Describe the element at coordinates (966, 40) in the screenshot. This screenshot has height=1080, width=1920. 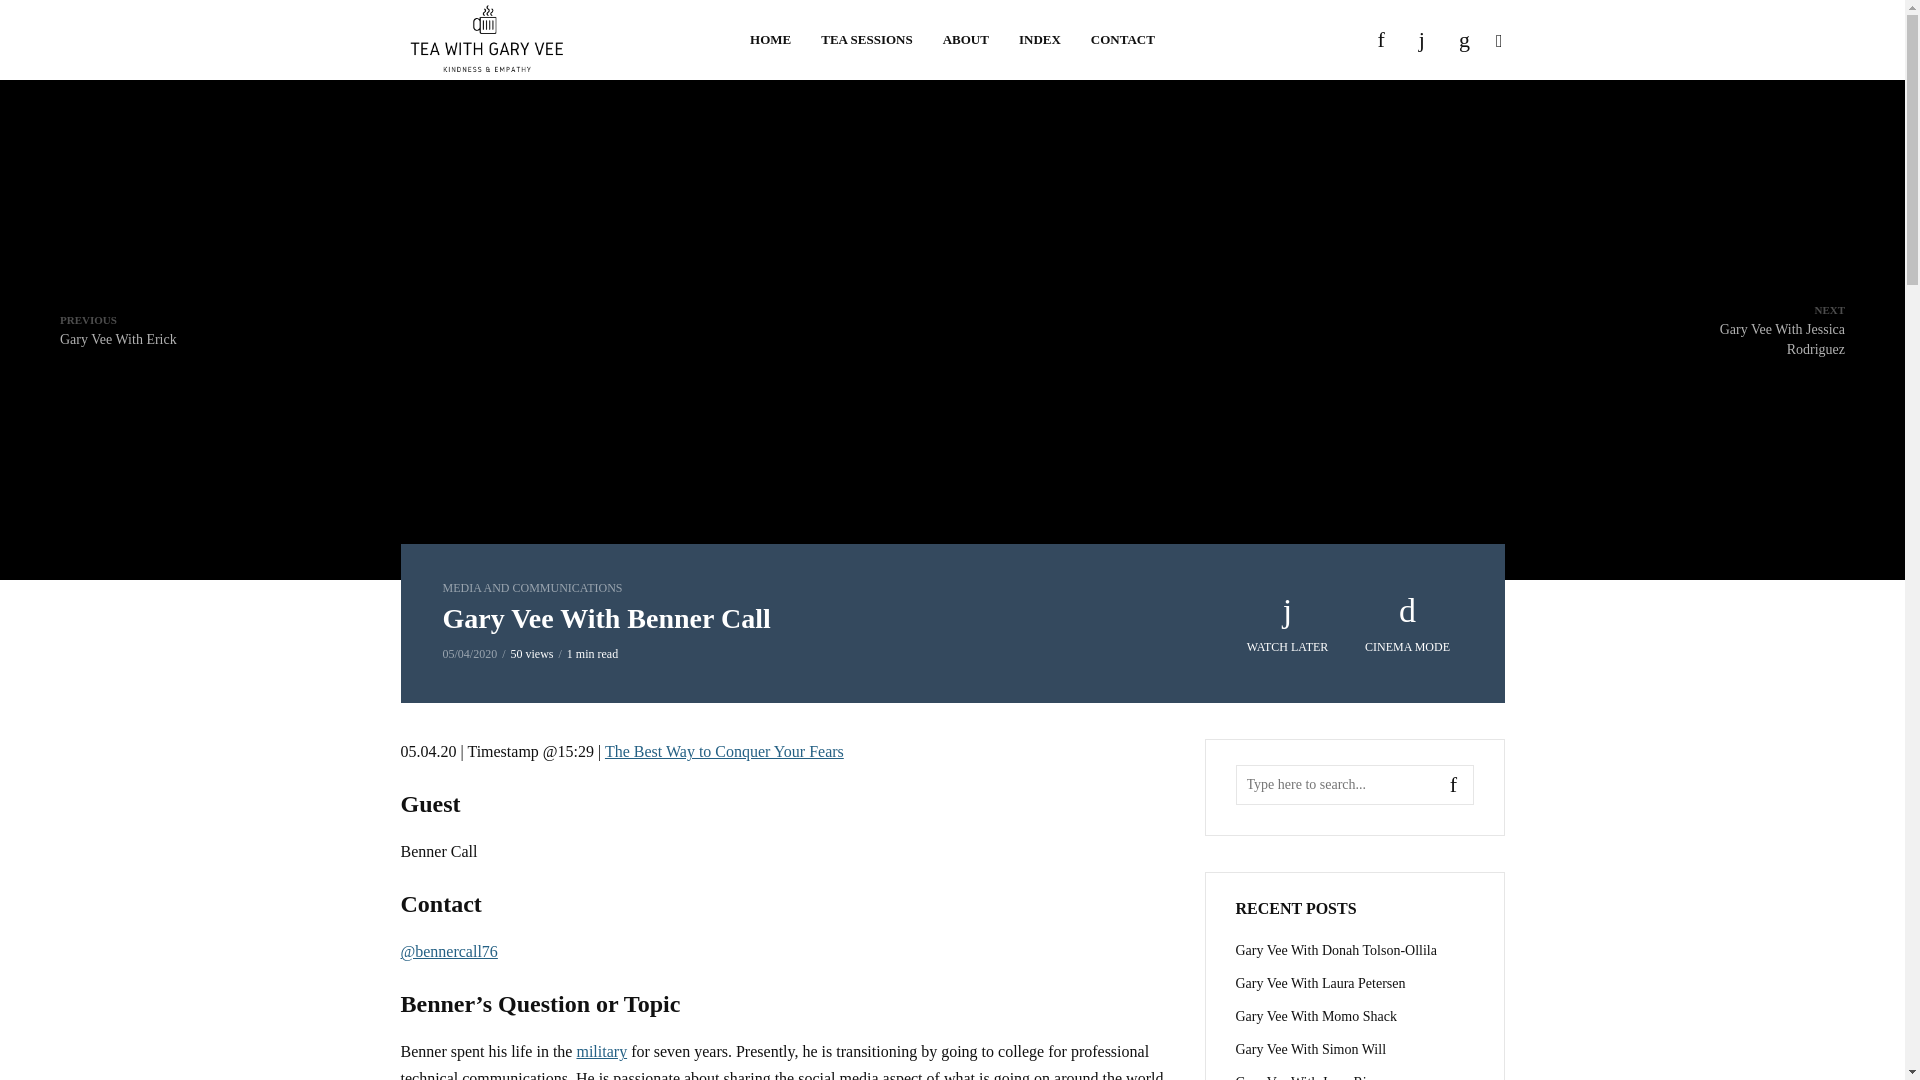
I see `ABOUT` at that location.